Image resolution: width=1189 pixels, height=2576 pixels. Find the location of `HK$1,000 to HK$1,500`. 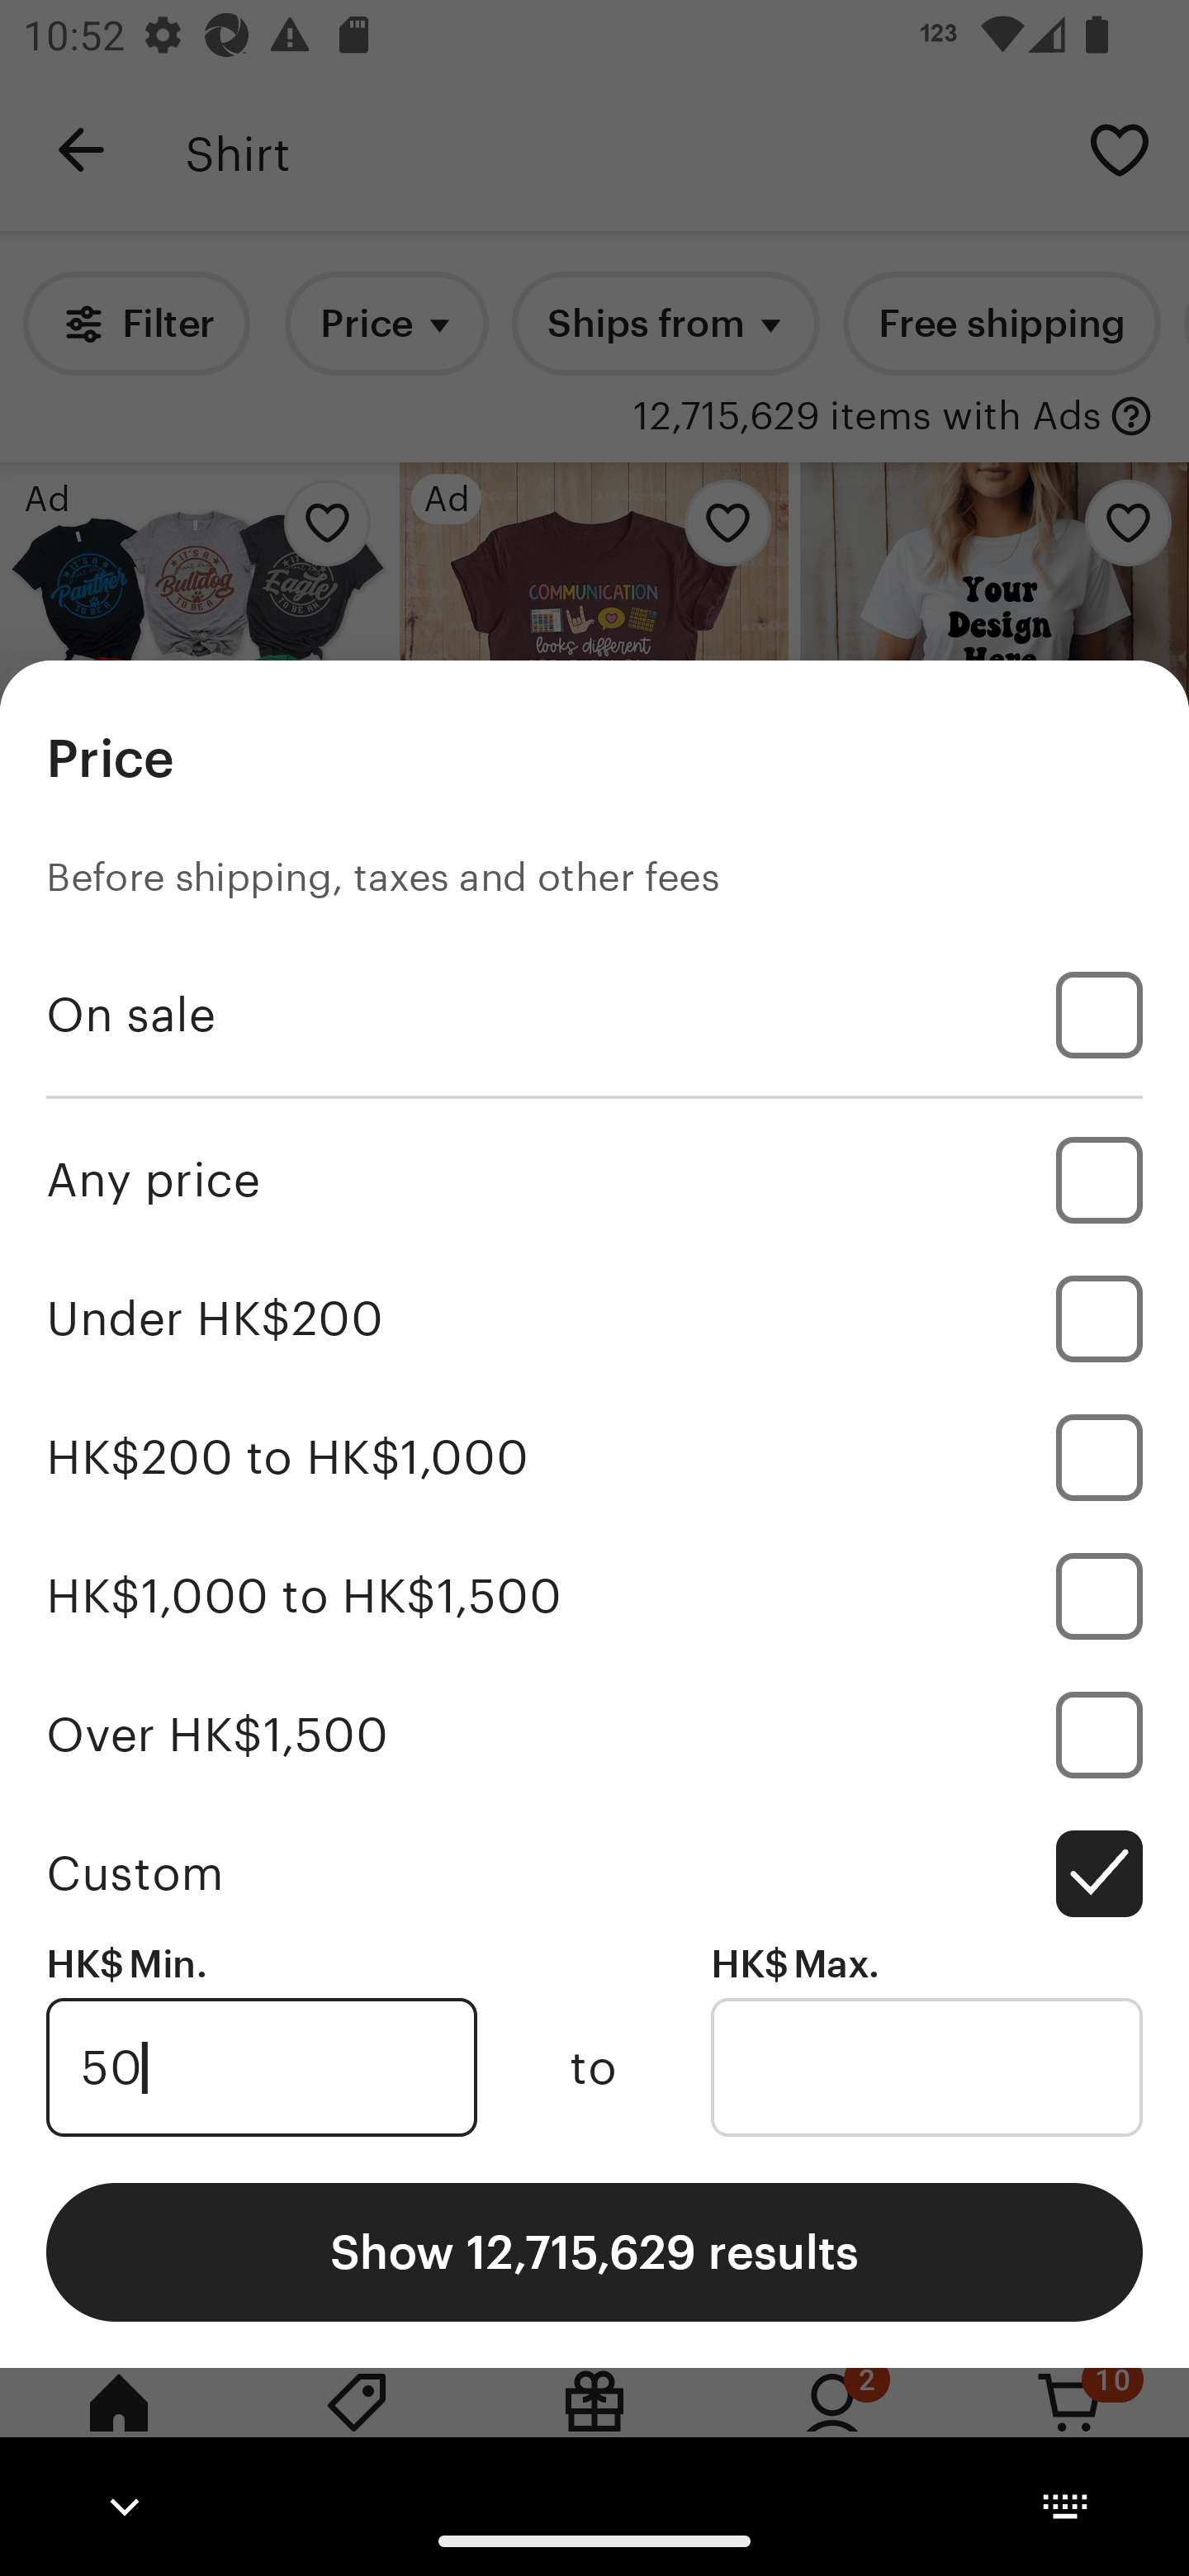

HK$1,000 to HK$1,500 is located at coordinates (594, 1595).